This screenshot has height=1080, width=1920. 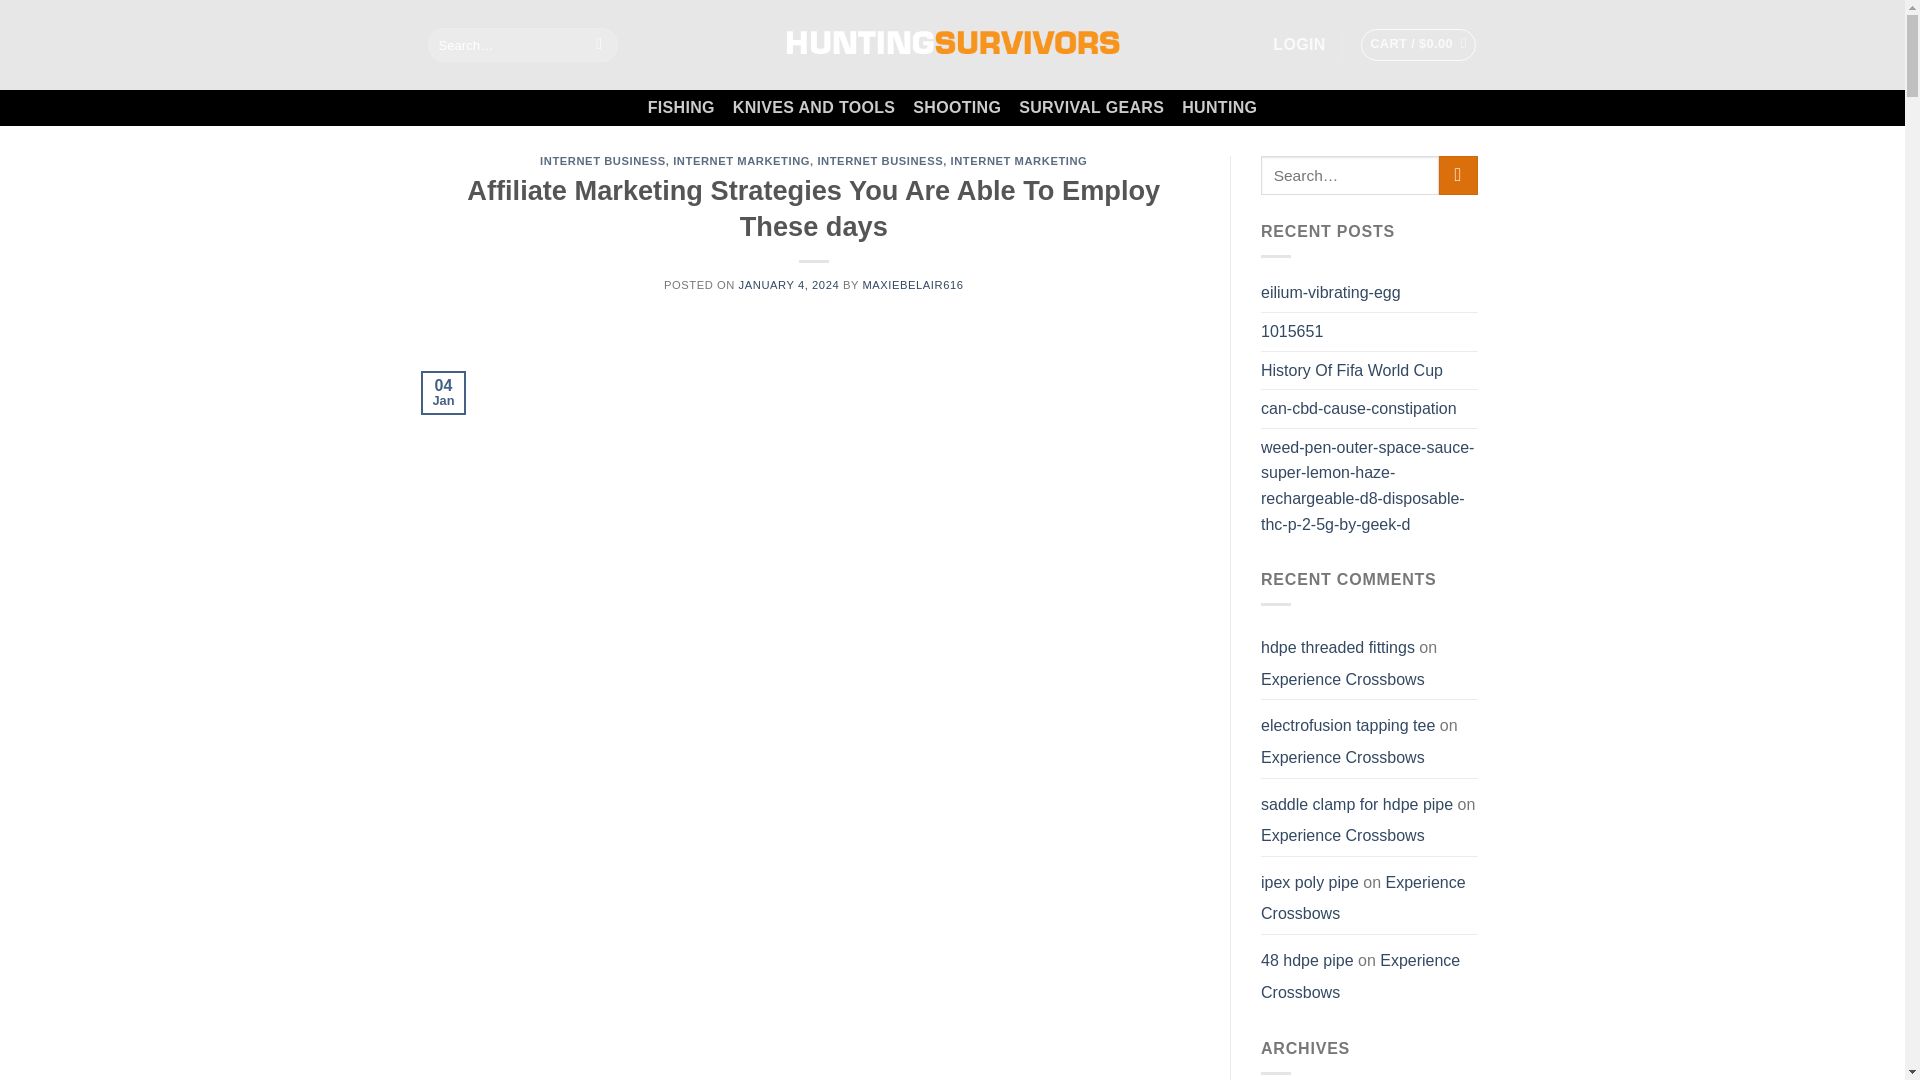 What do you see at coordinates (1359, 408) in the screenshot?
I see `can-cbd-cause-constipation` at bounding box center [1359, 408].